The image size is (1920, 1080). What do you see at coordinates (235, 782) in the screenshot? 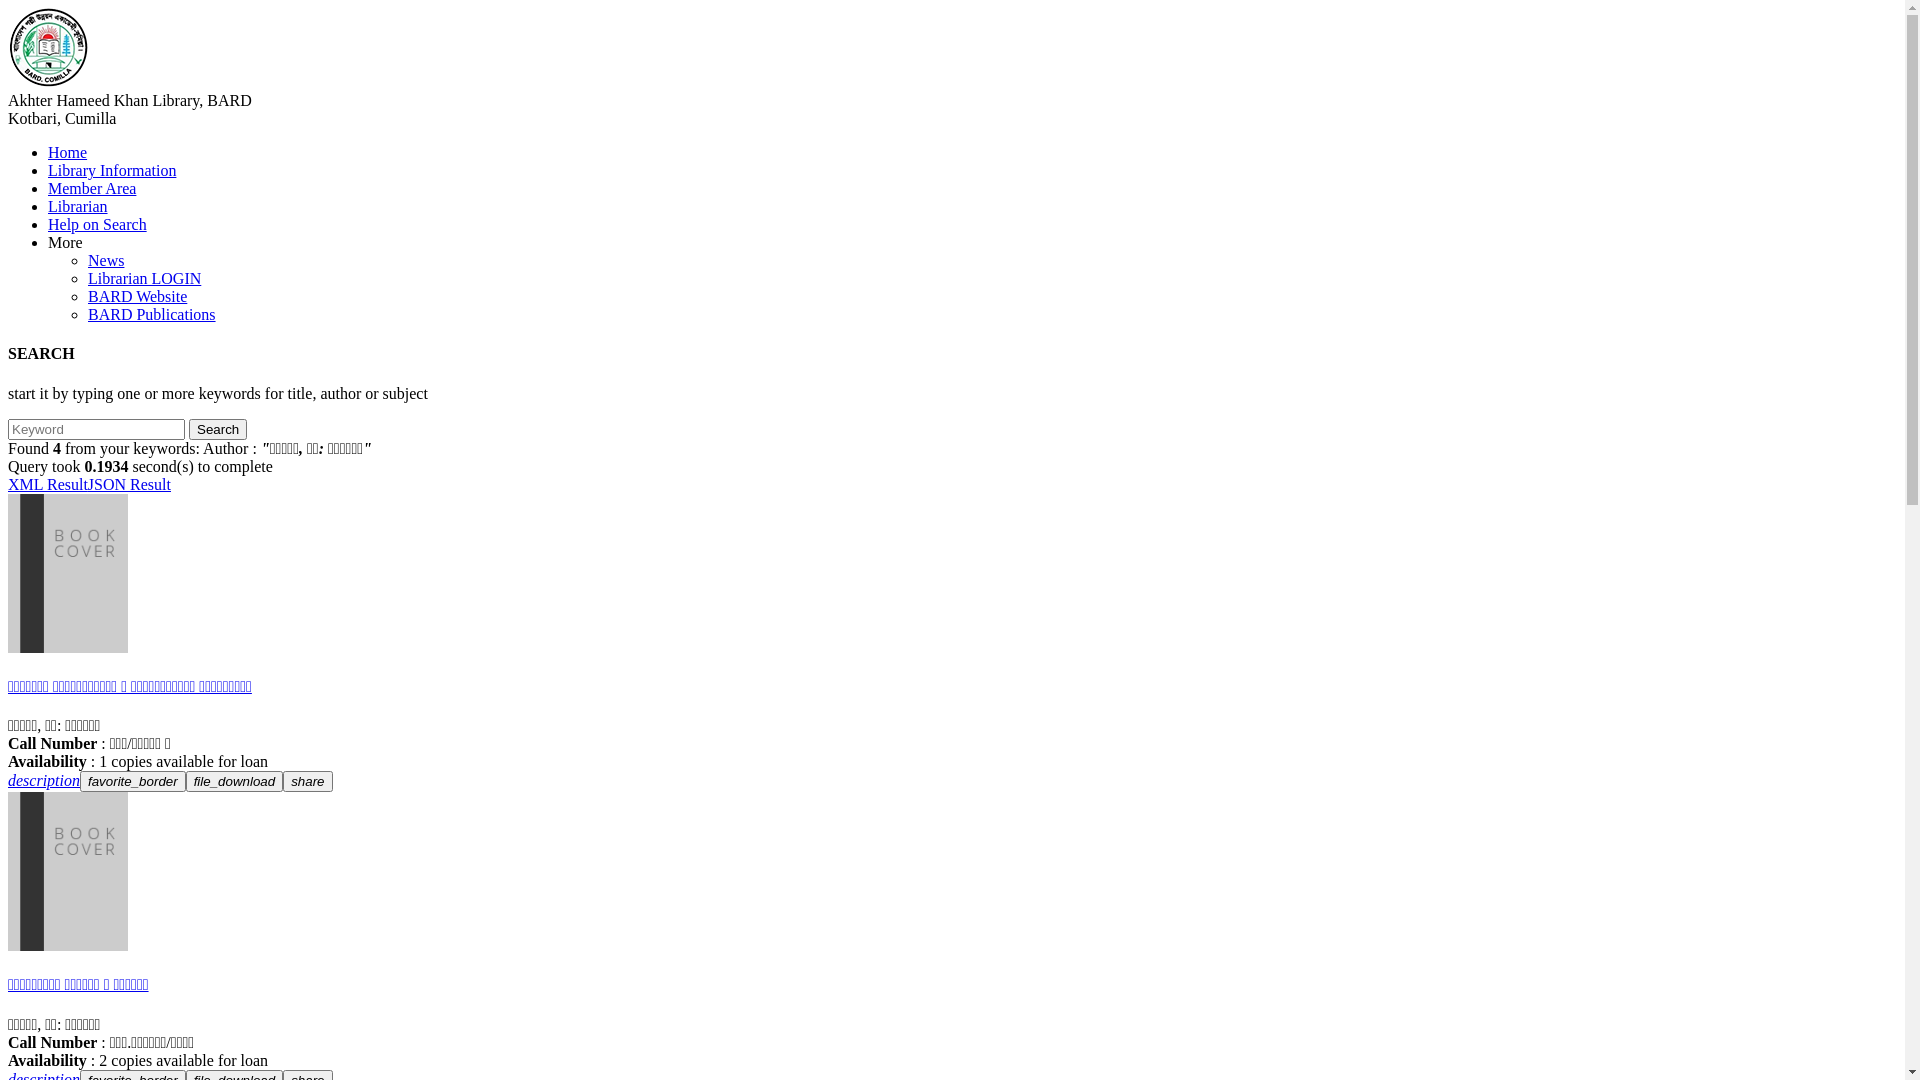
I see `file_download` at bounding box center [235, 782].